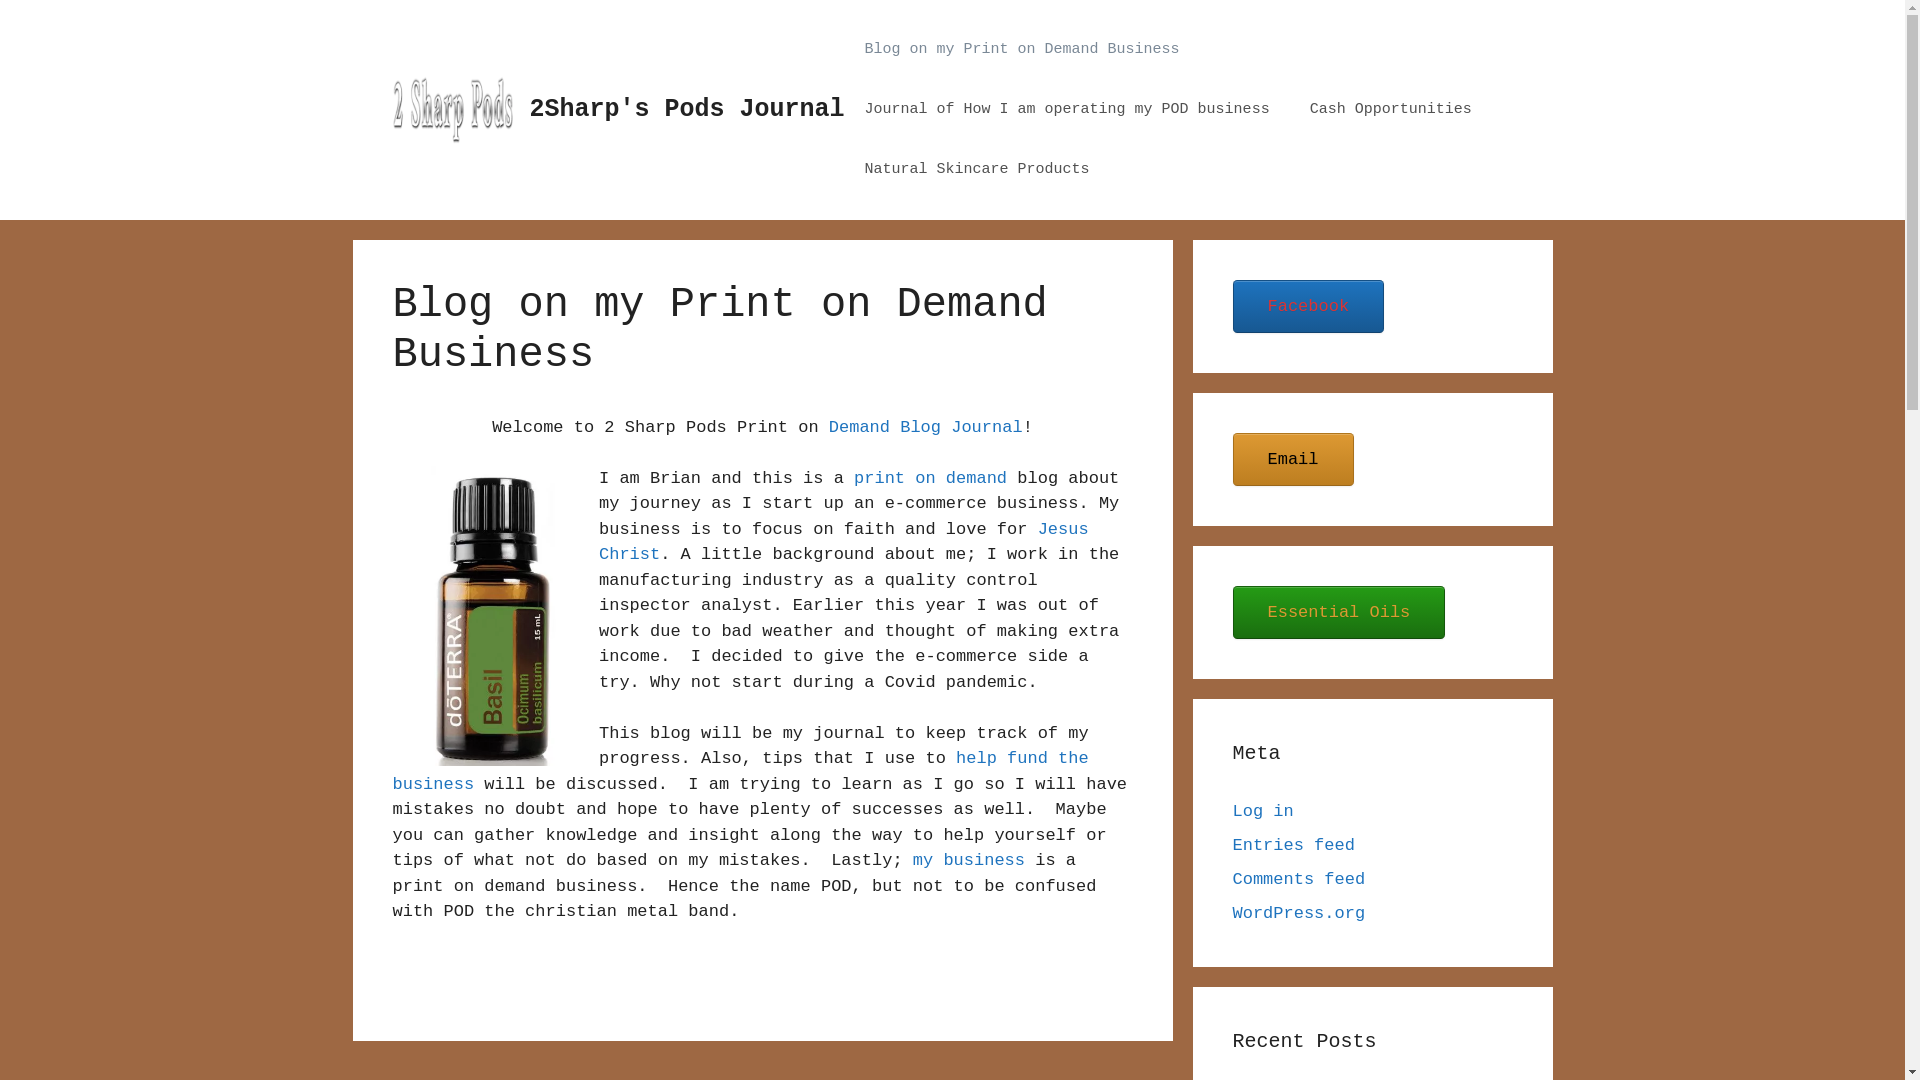  I want to click on Entries feed, so click(1293, 846).